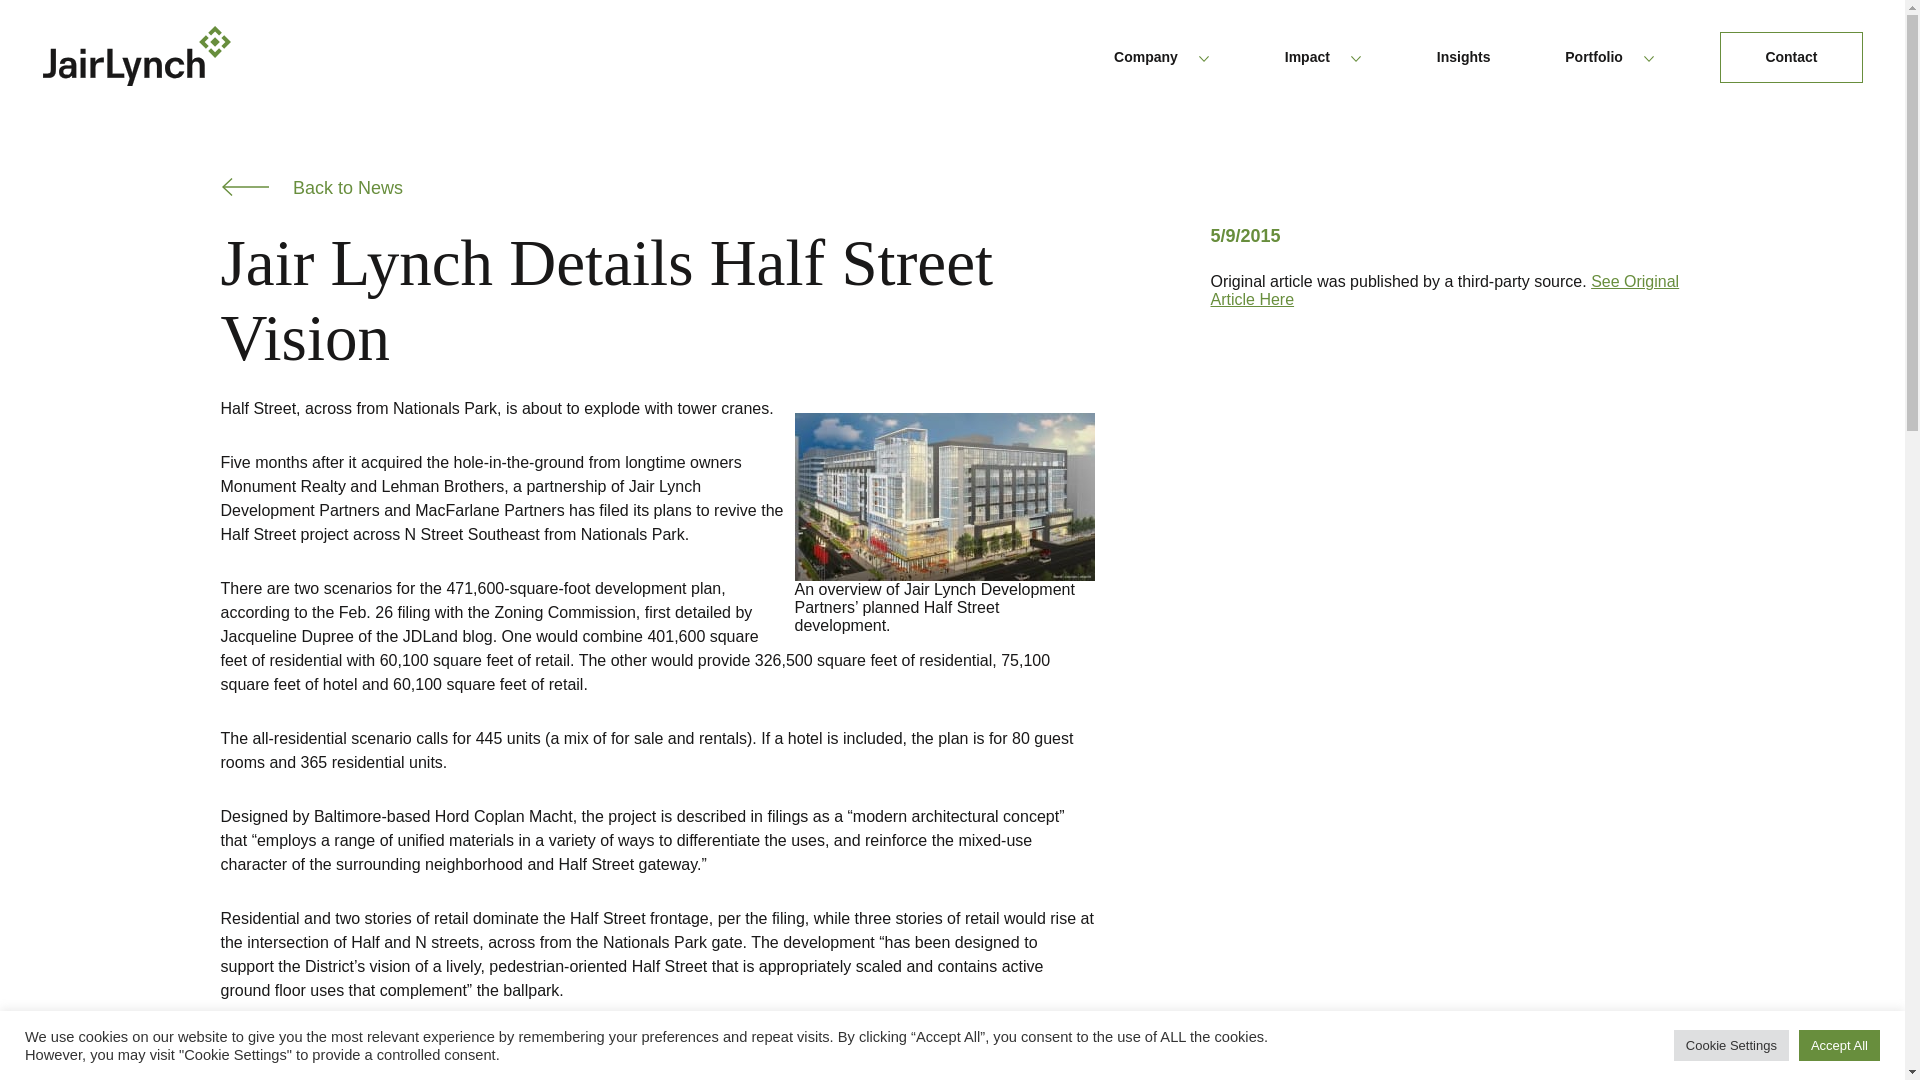 The image size is (1920, 1080). What do you see at coordinates (1462, 58) in the screenshot?
I see `Insights` at bounding box center [1462, 58].